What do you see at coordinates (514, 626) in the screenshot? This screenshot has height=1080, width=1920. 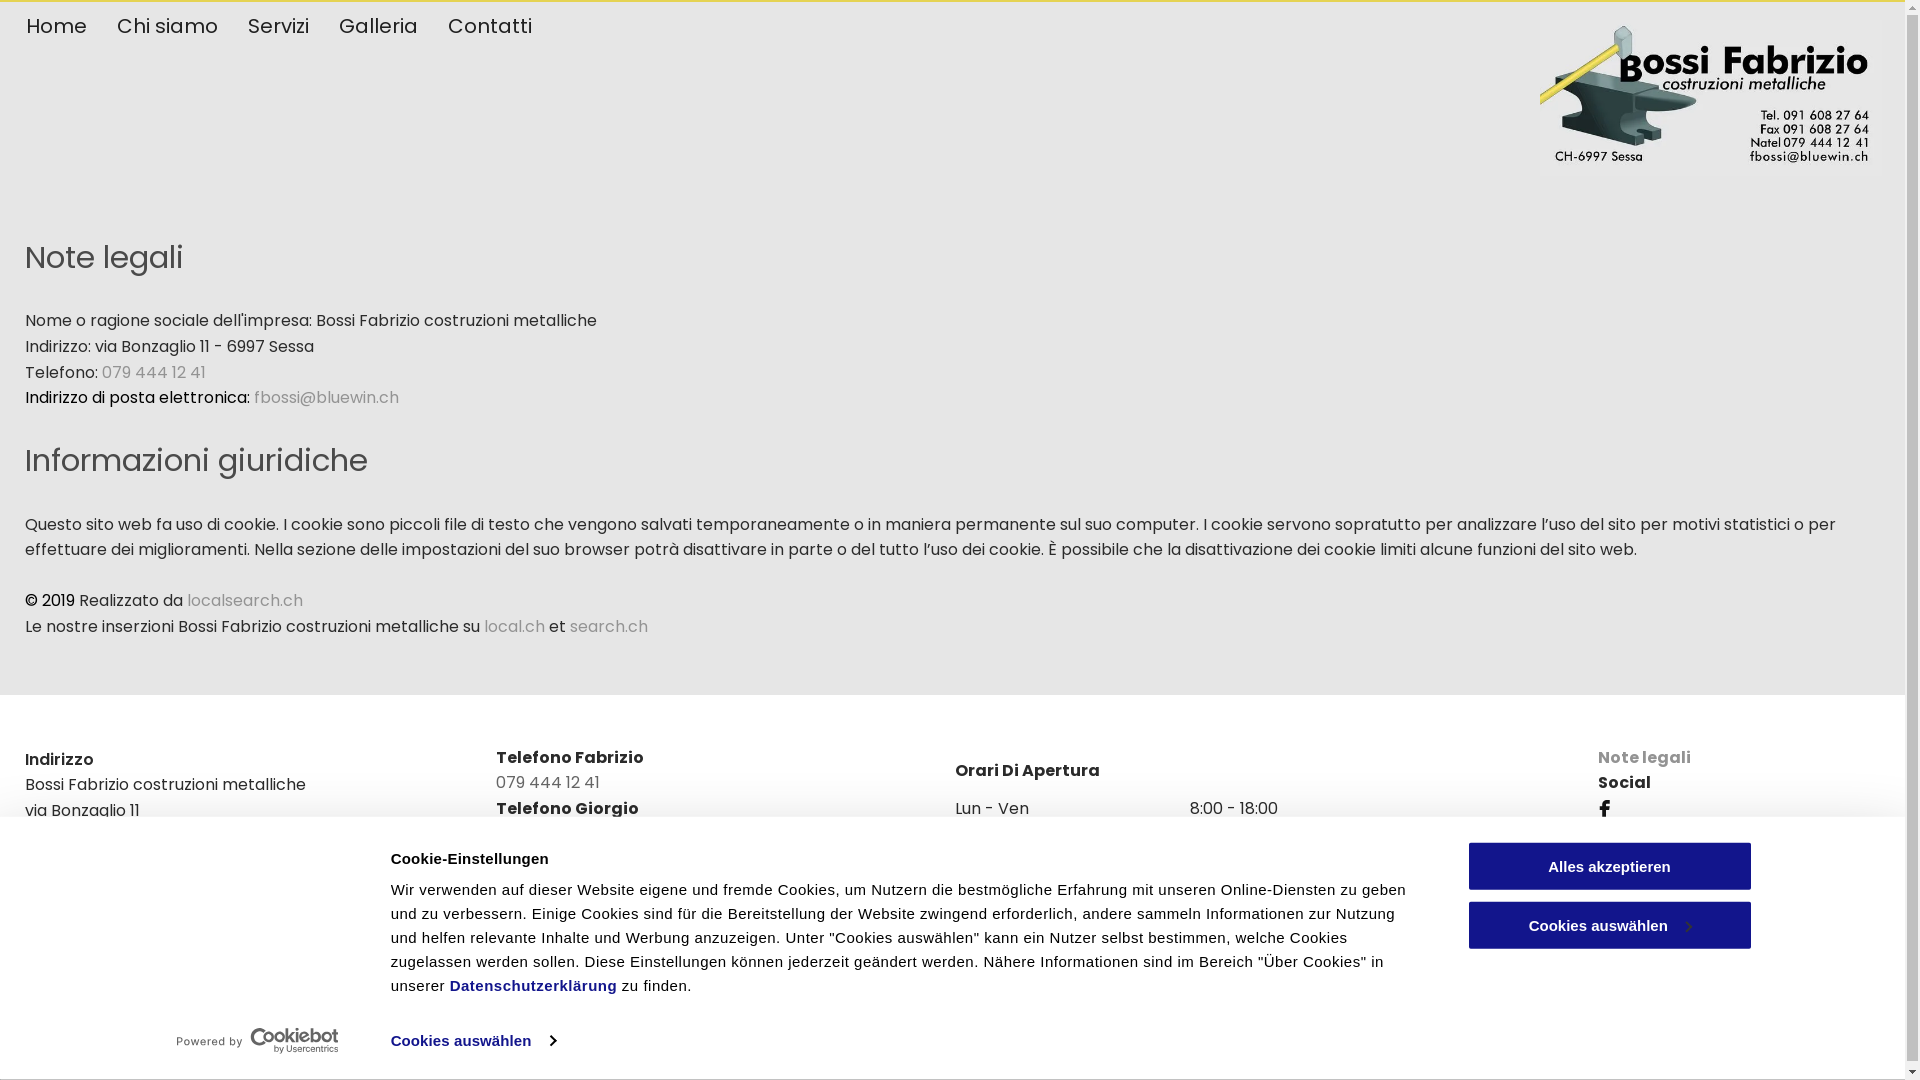 I see `local.ch` at bounding box center [514, 626].